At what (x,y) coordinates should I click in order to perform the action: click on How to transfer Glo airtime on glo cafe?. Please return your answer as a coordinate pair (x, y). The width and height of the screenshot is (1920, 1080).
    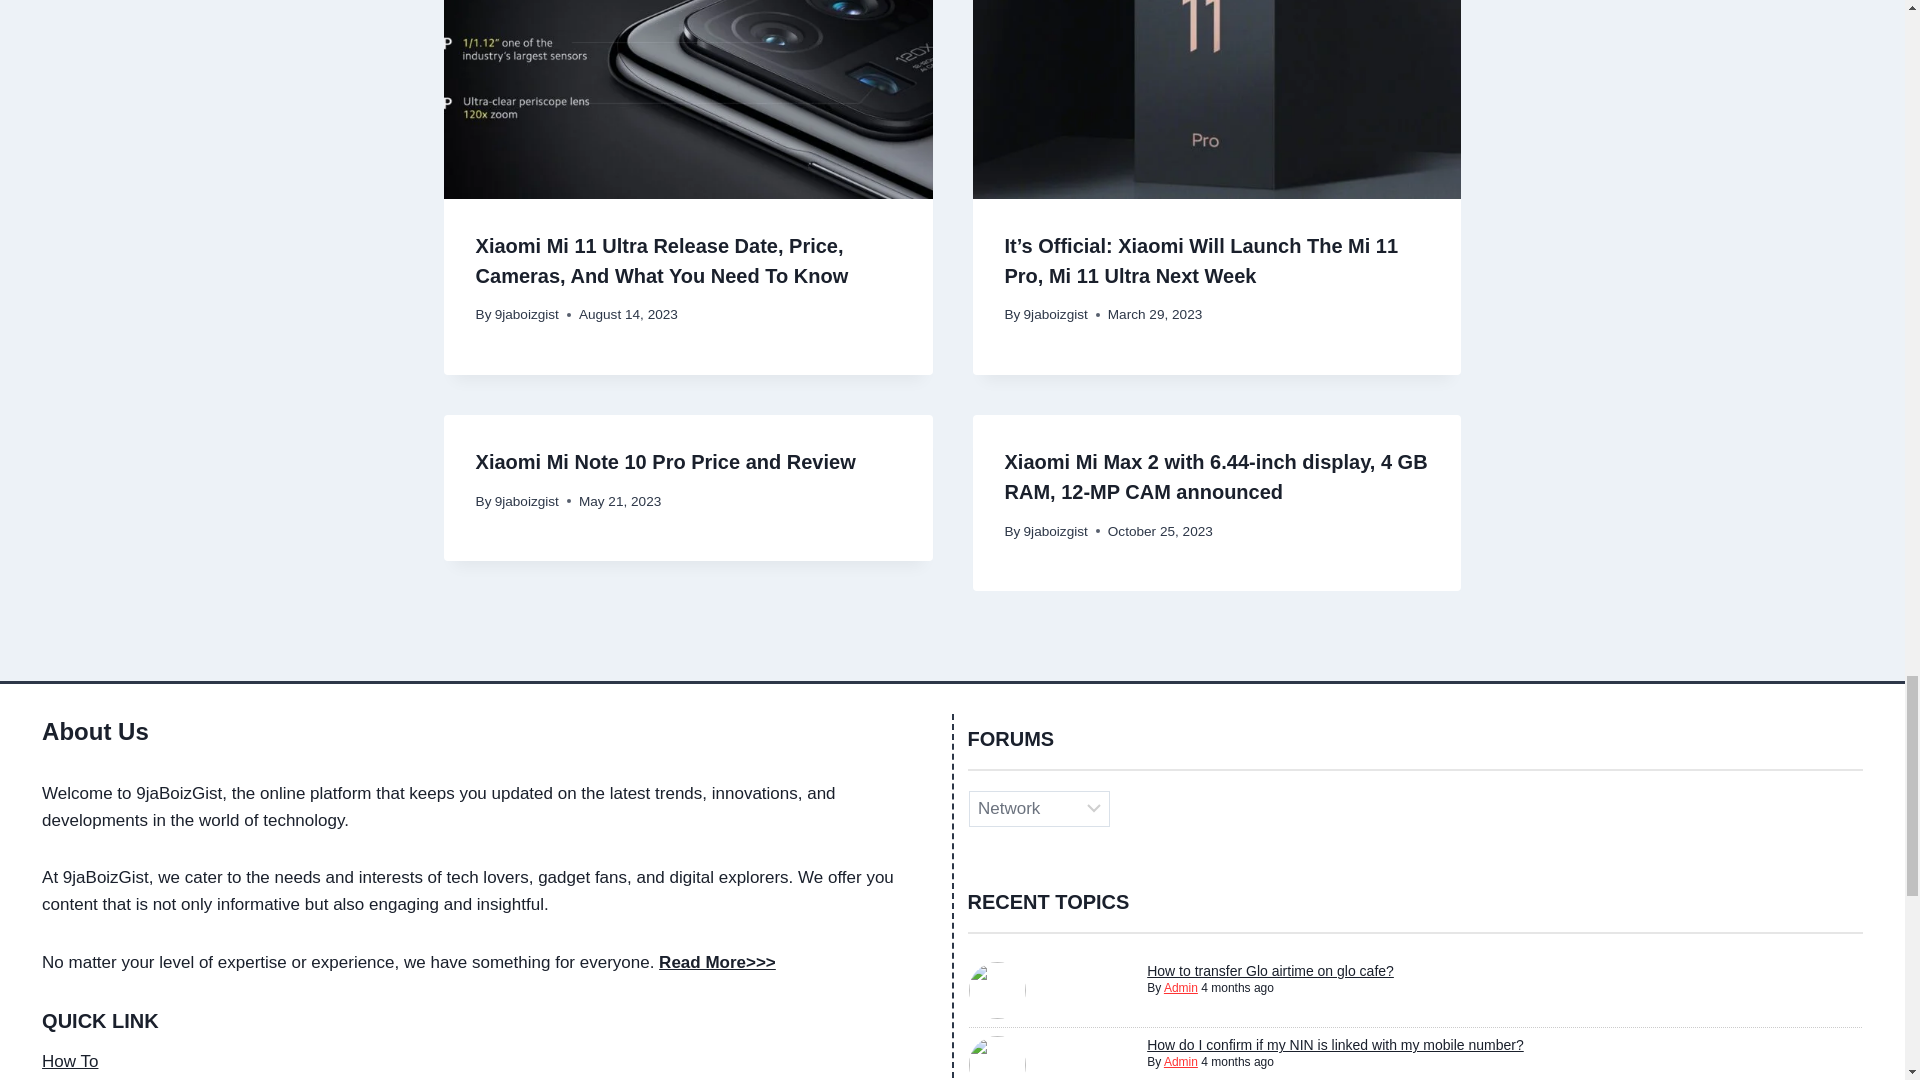
    Looking at the image, I should click on (1270, 970).